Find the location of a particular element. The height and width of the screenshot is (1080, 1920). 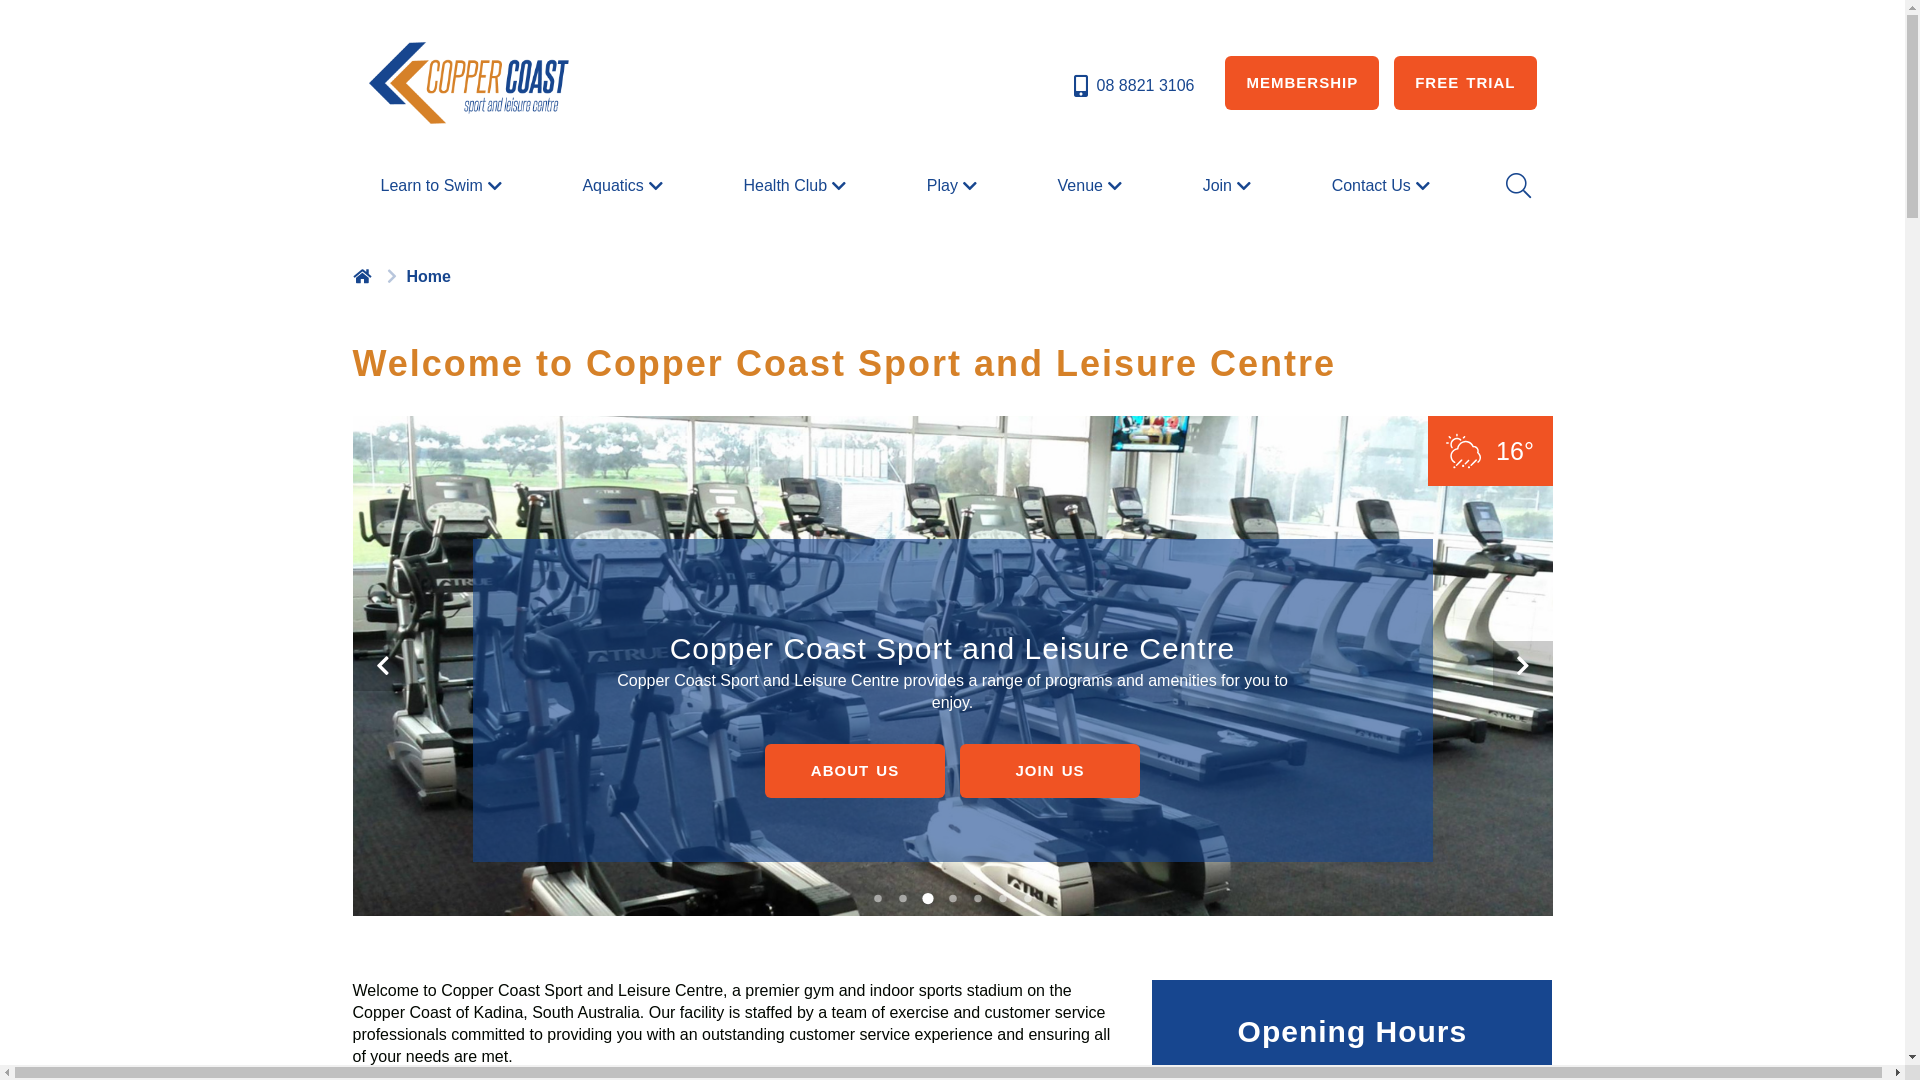

  is located at coordinates (364, 276).